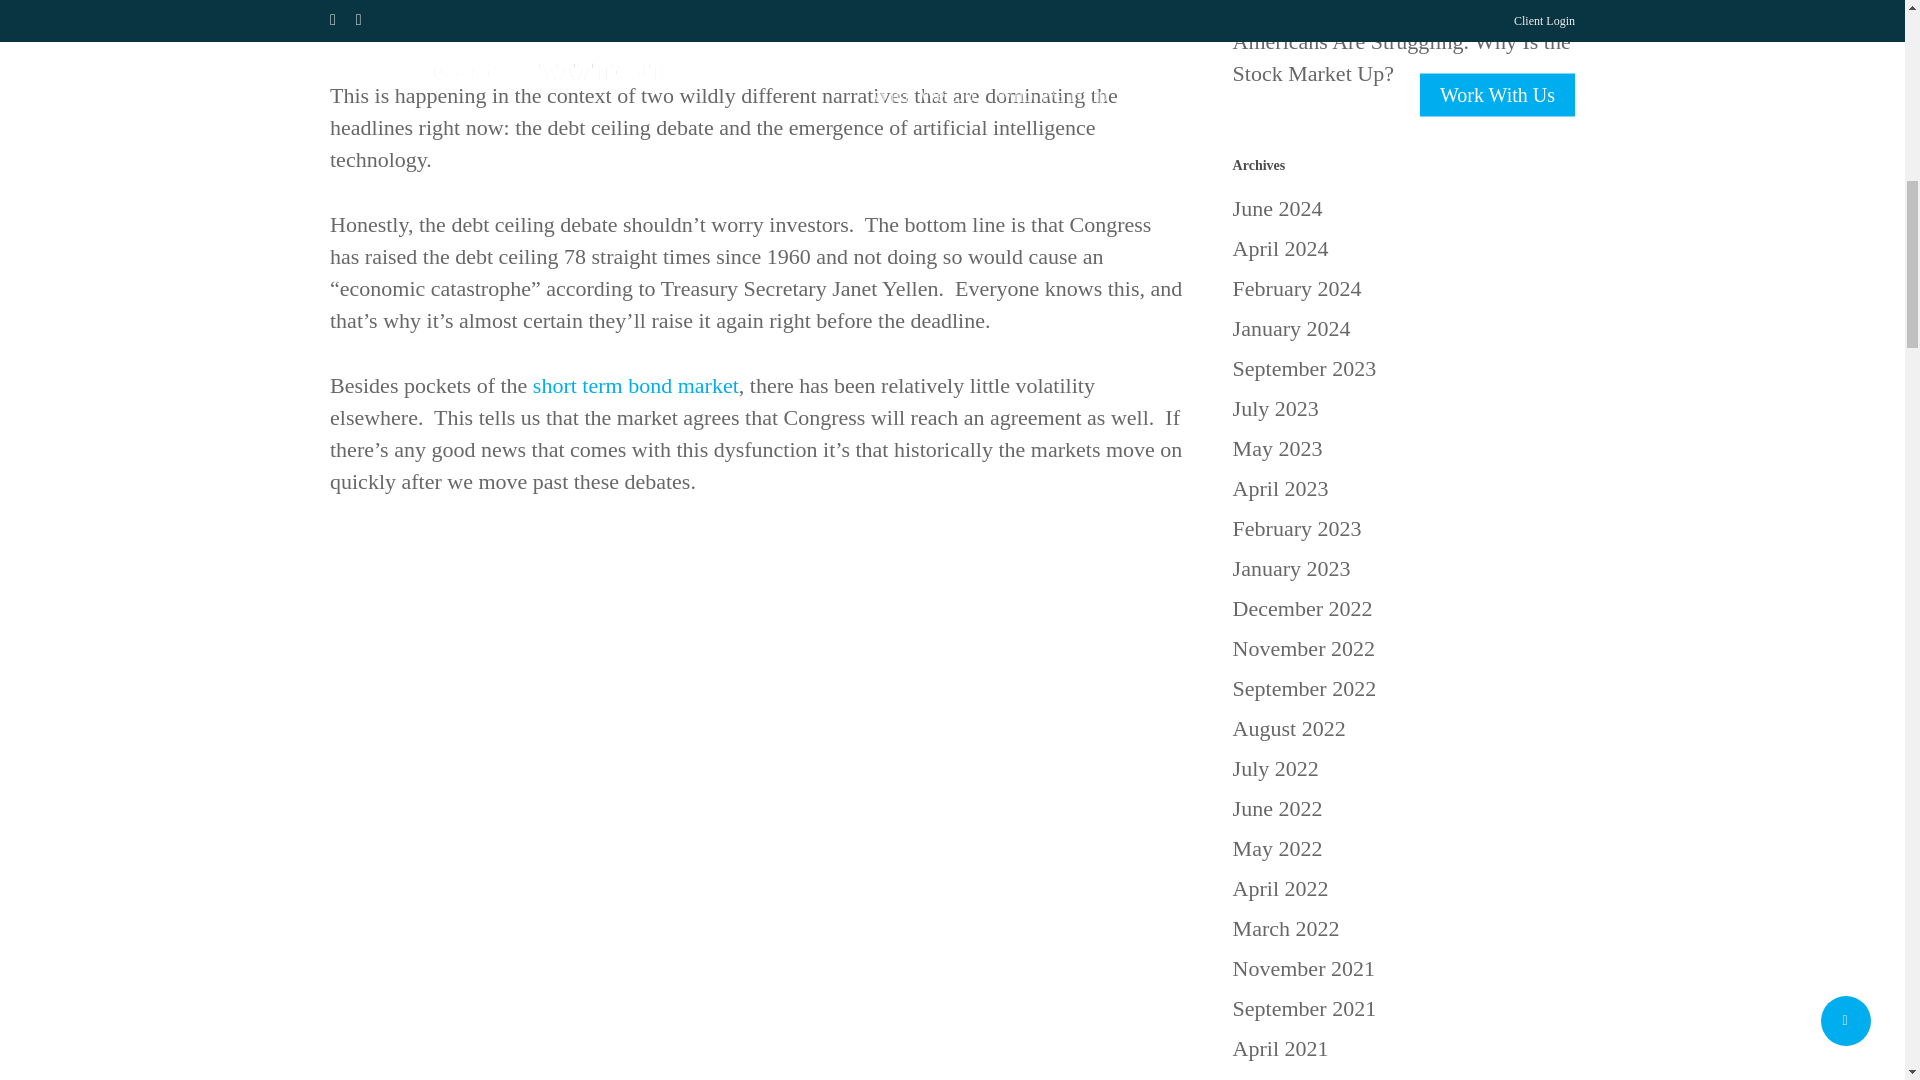  What do you see at coordinates (1403, 368) in the screenshot?
I see `September 2023` at bounding box center [1403, 368].